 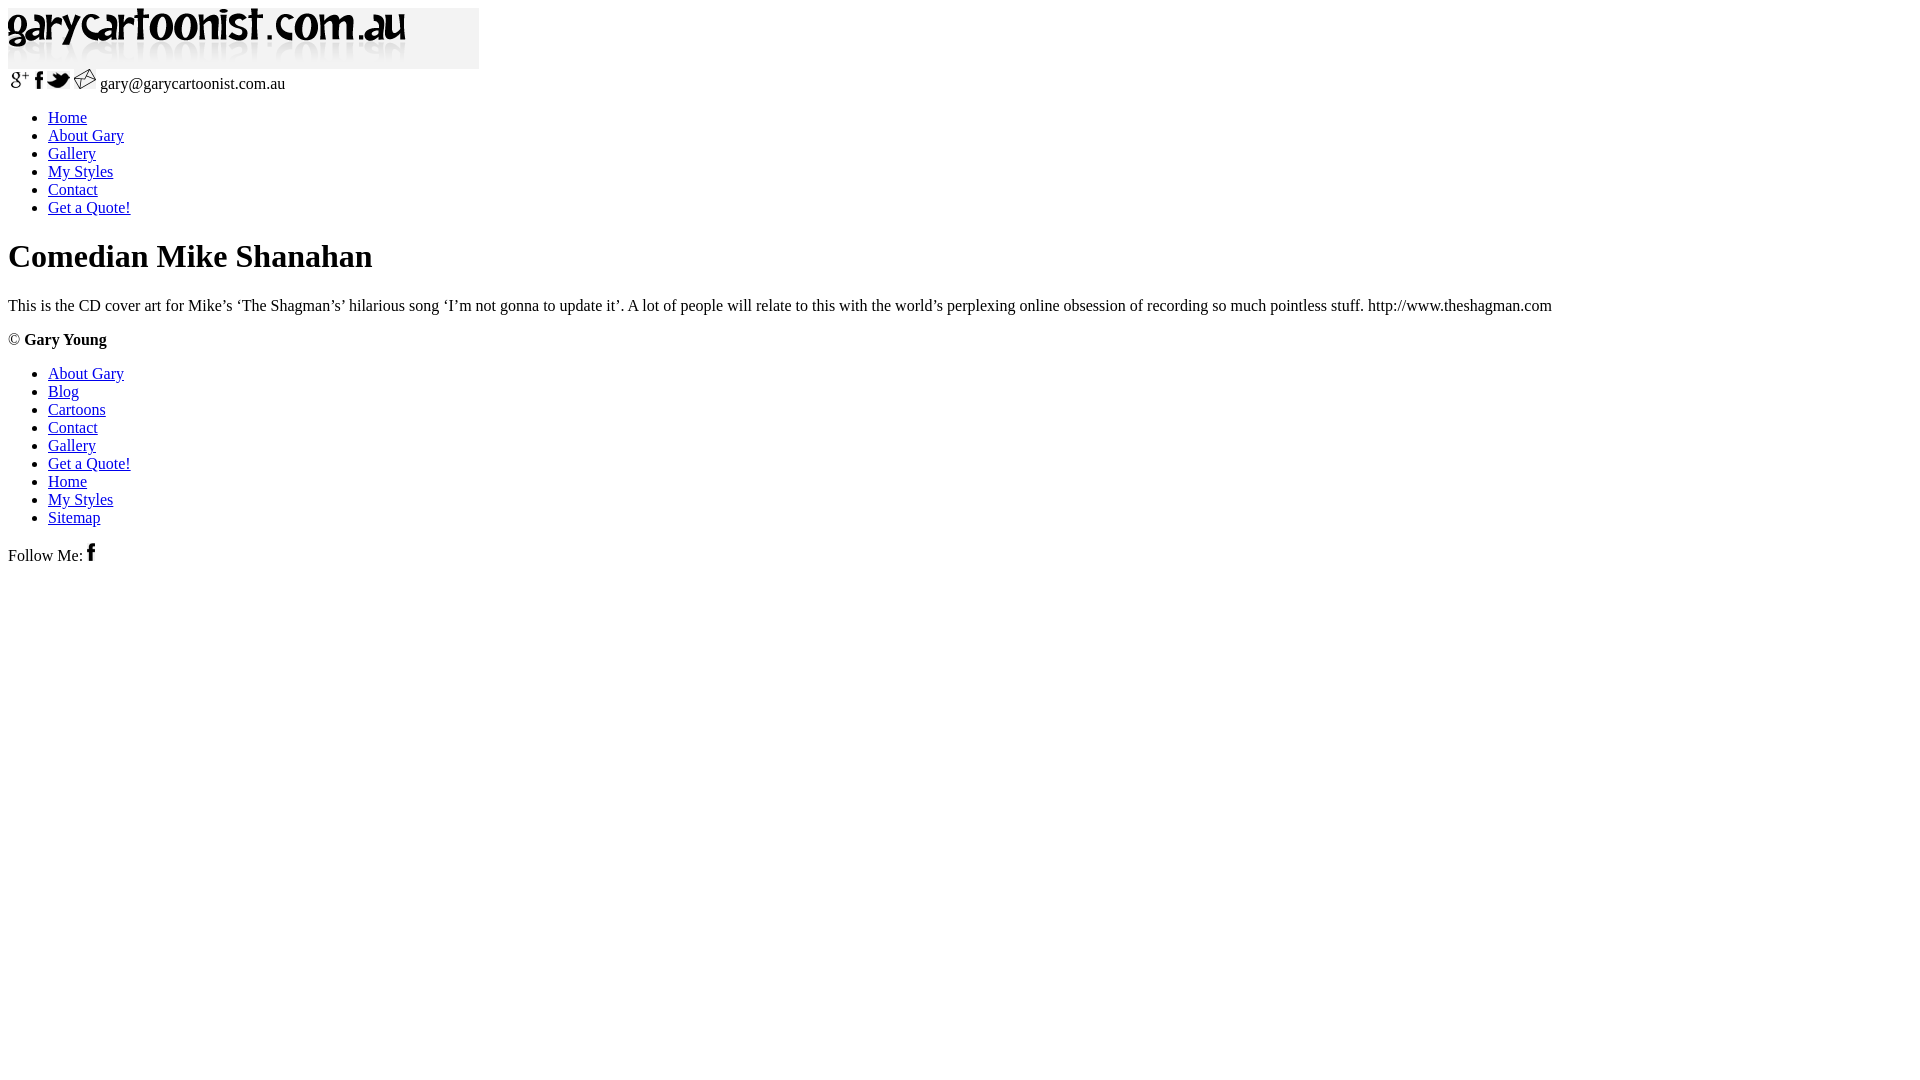 What do you see at coordinates (90, 208) in the screenshot?
I see `Get a Quote!` at bounding box center [90, 208].